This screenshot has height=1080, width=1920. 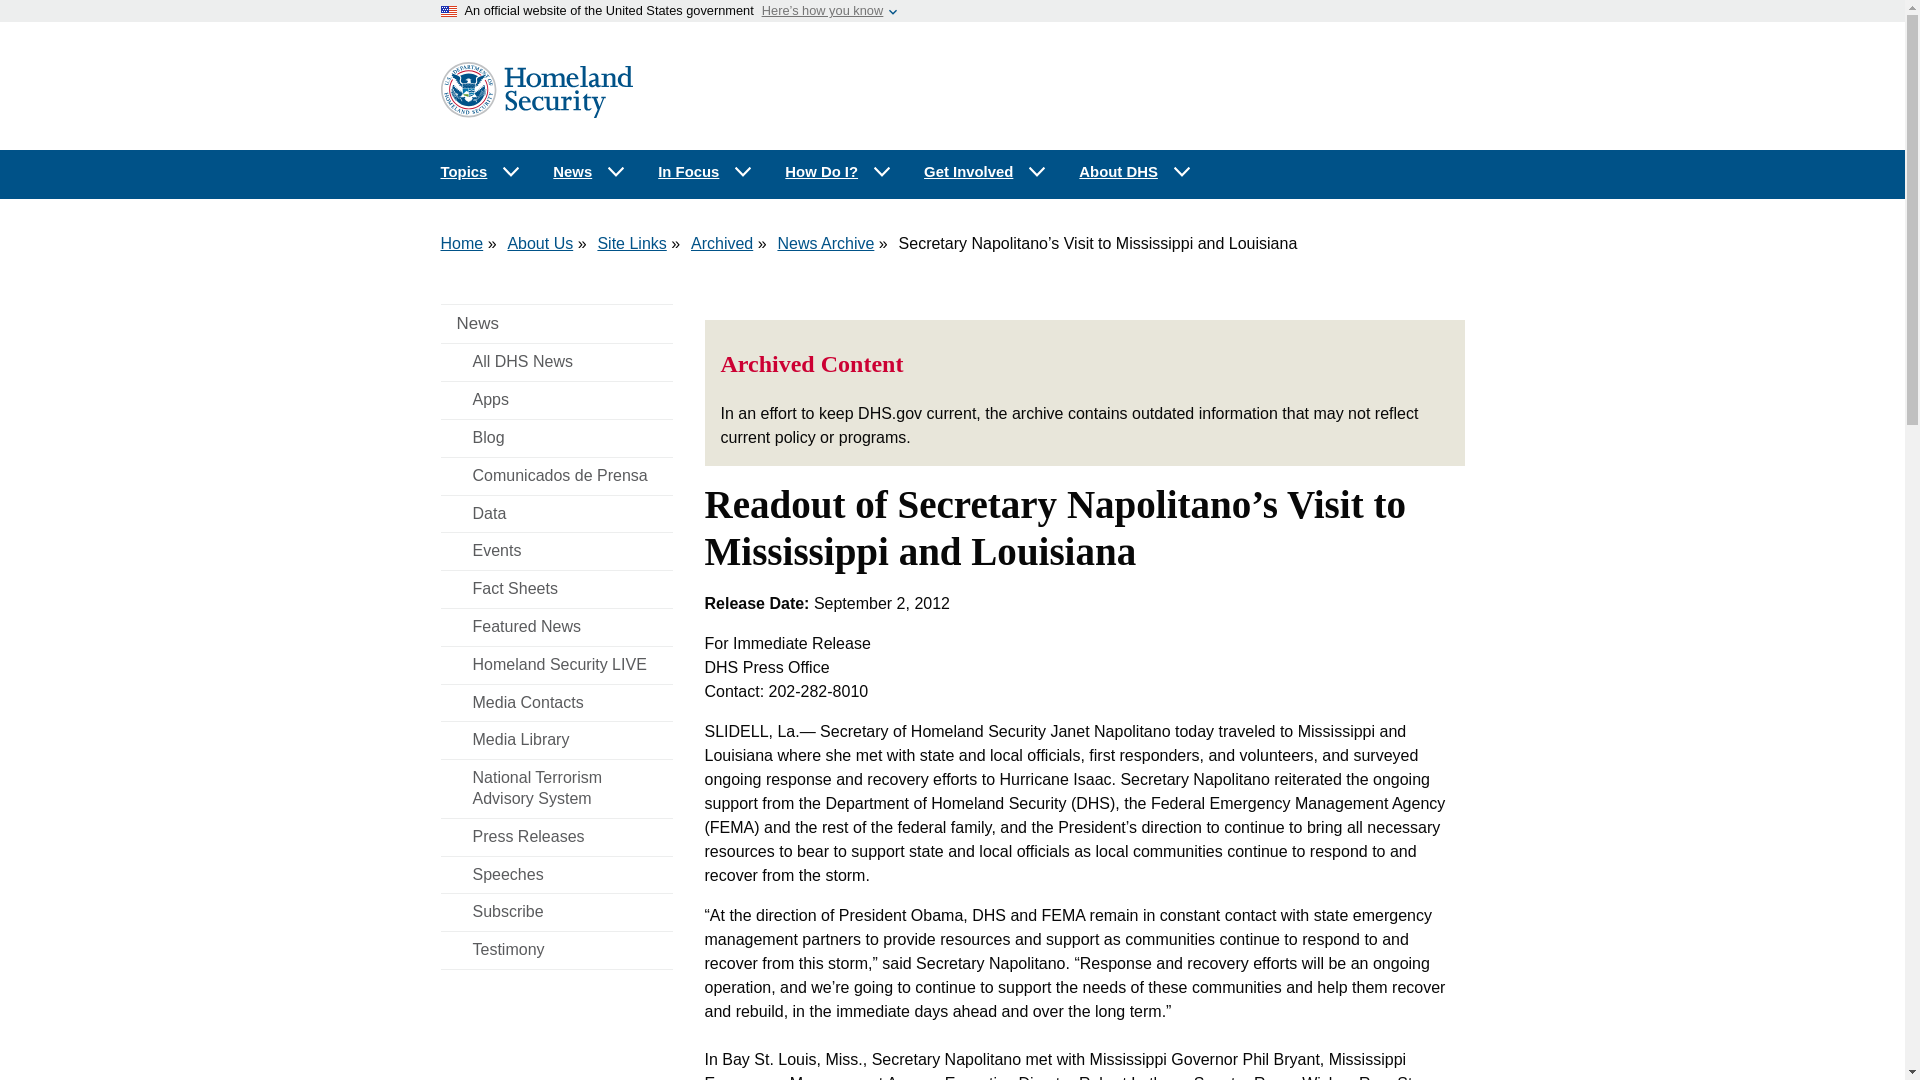 I want to click on Featured News, so click(x=556, y=627).